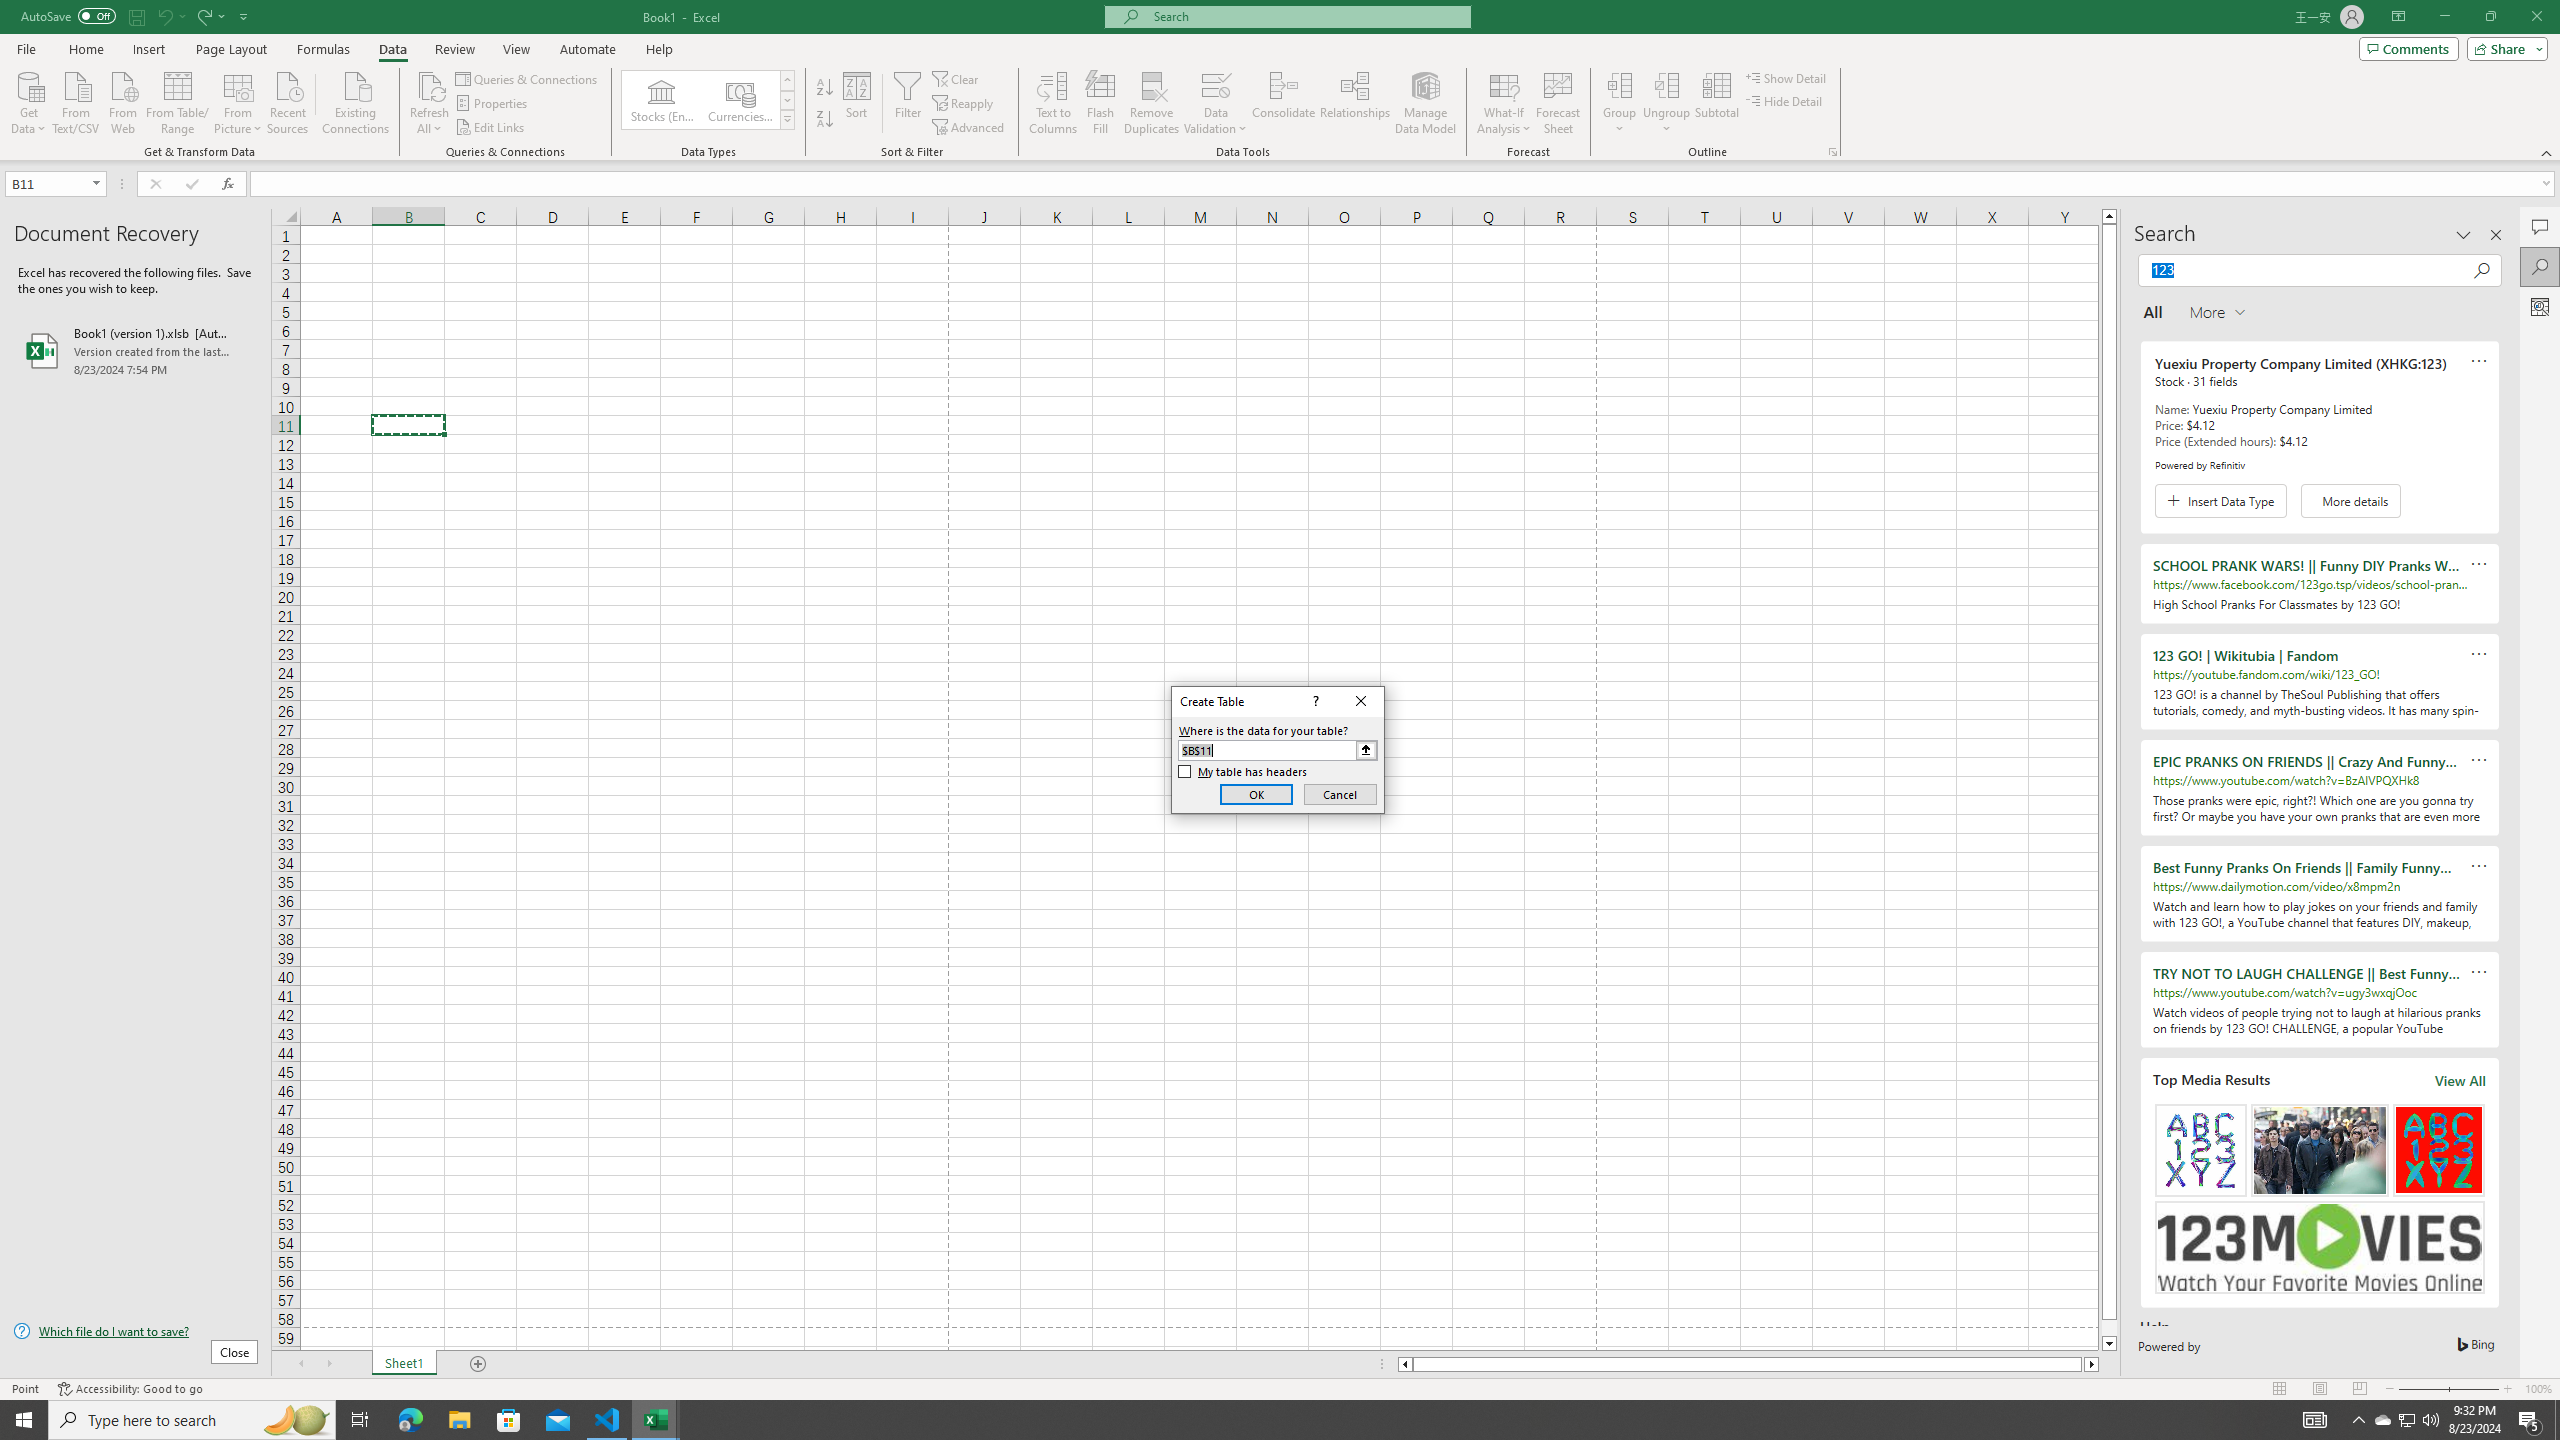 Image resolution: width=2560 pixels, height=1440 pixels. Describe the element at coordinates (1784, 100) in the screenshot. I see `Hide Detail` at that location.